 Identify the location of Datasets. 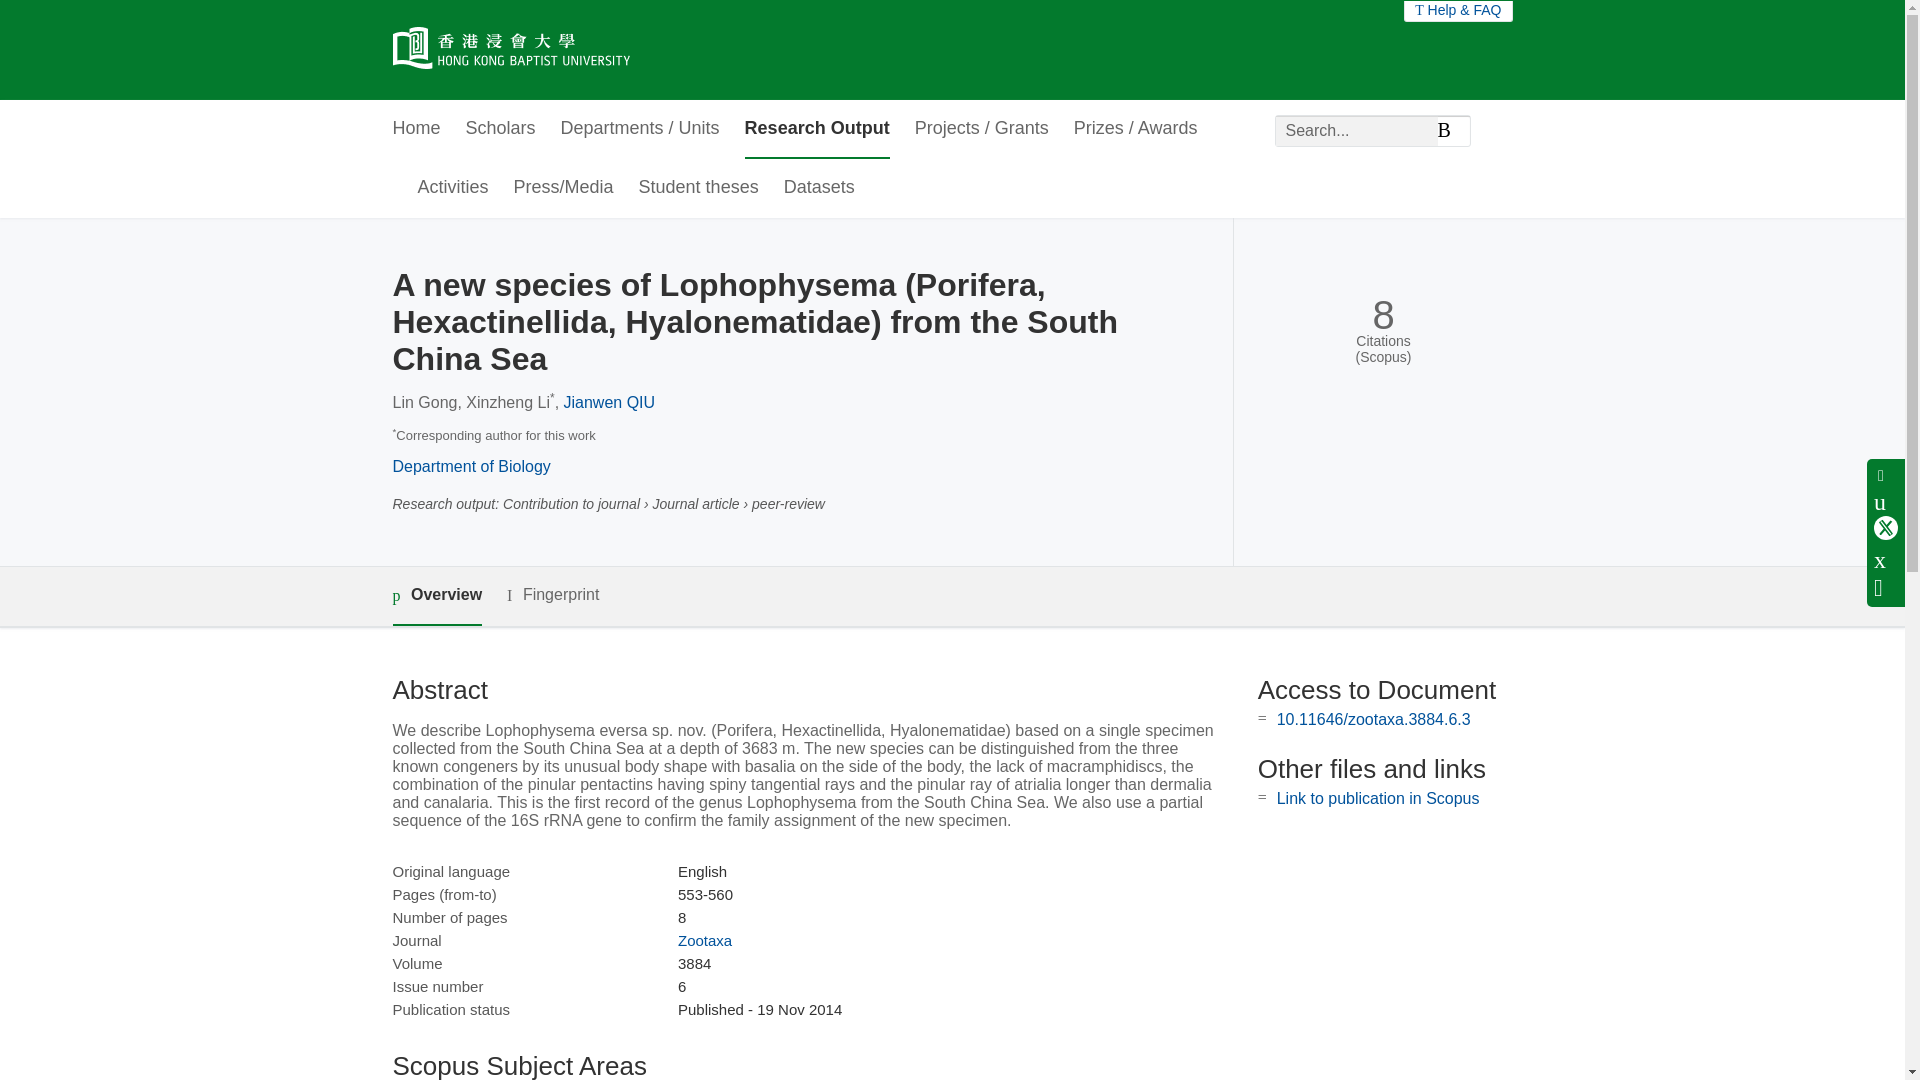
(818, 188).